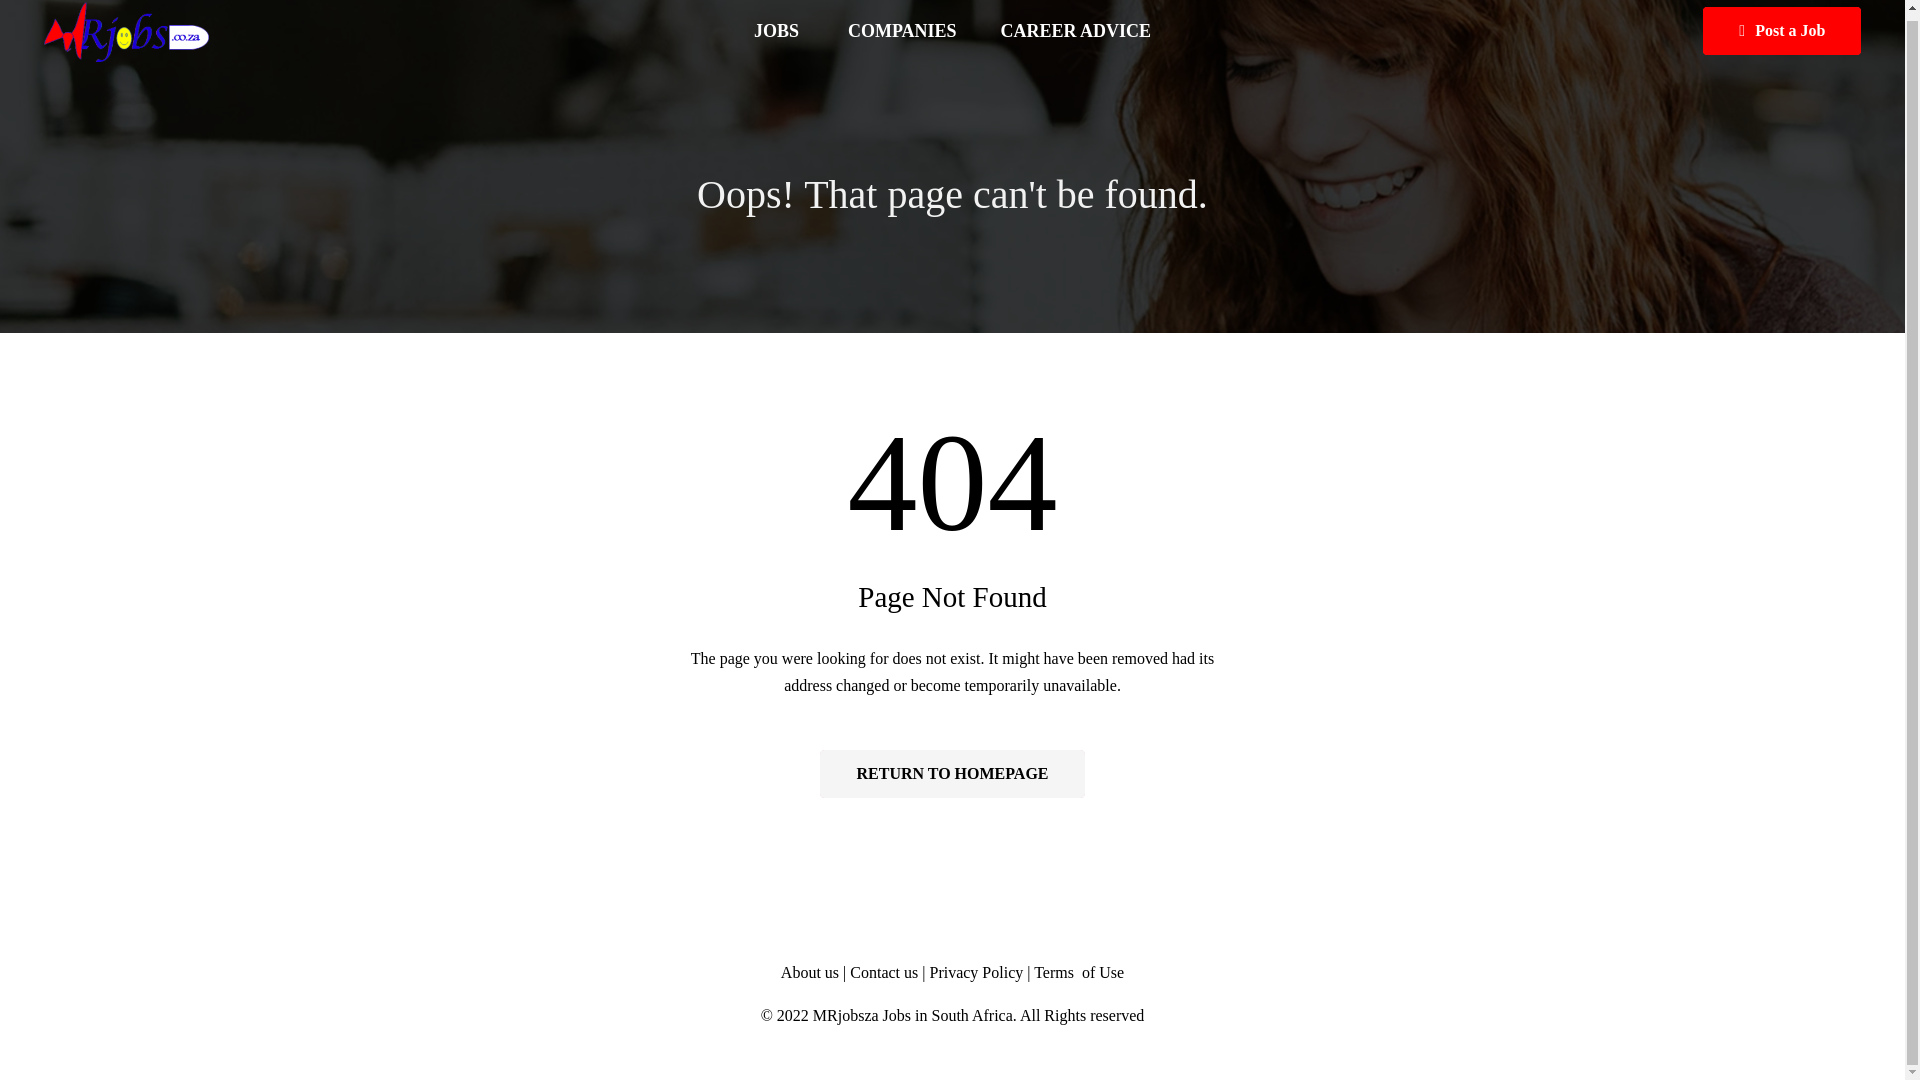 The image size is (1920, 1080). I want to click on Home Page, so click(952, 774).